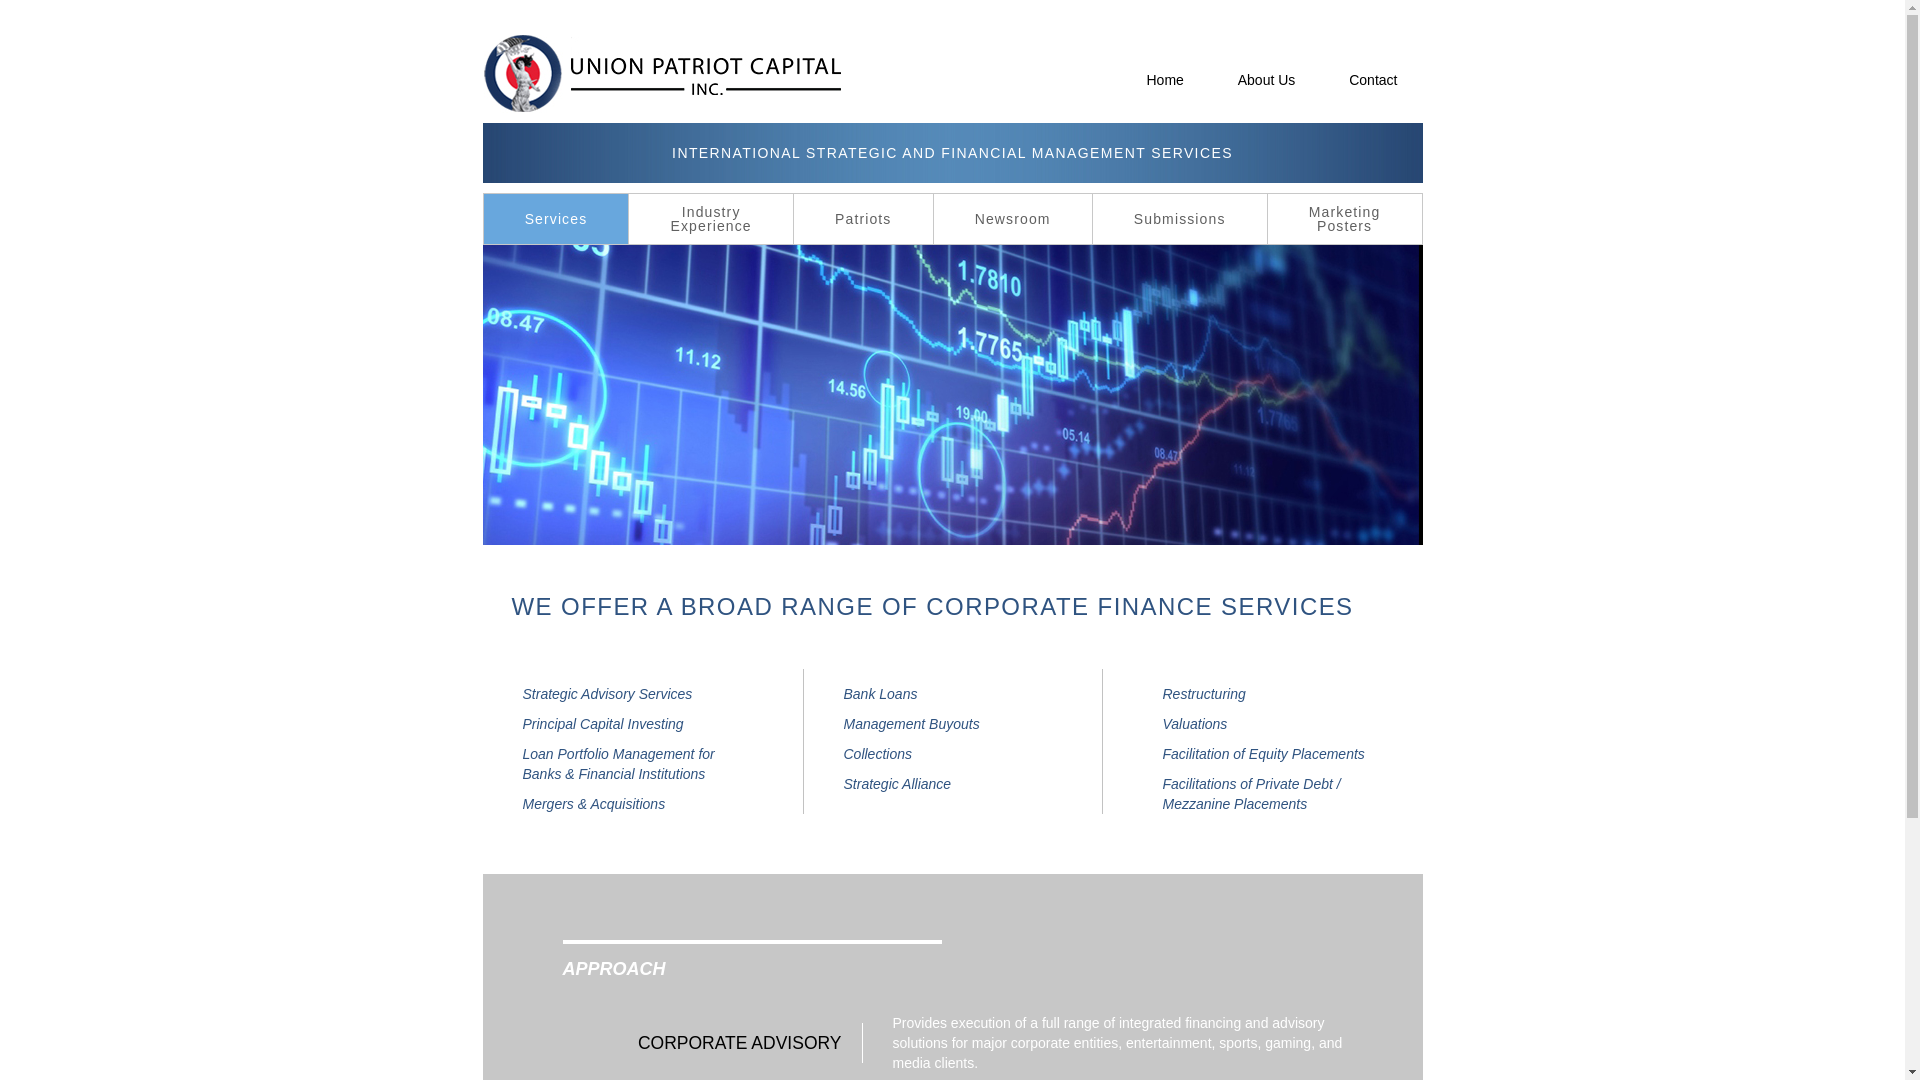  What do you see at coordinates (1012, 219) in the screenshot?
I see `Newsroom` at bounding box center [1012, 219].